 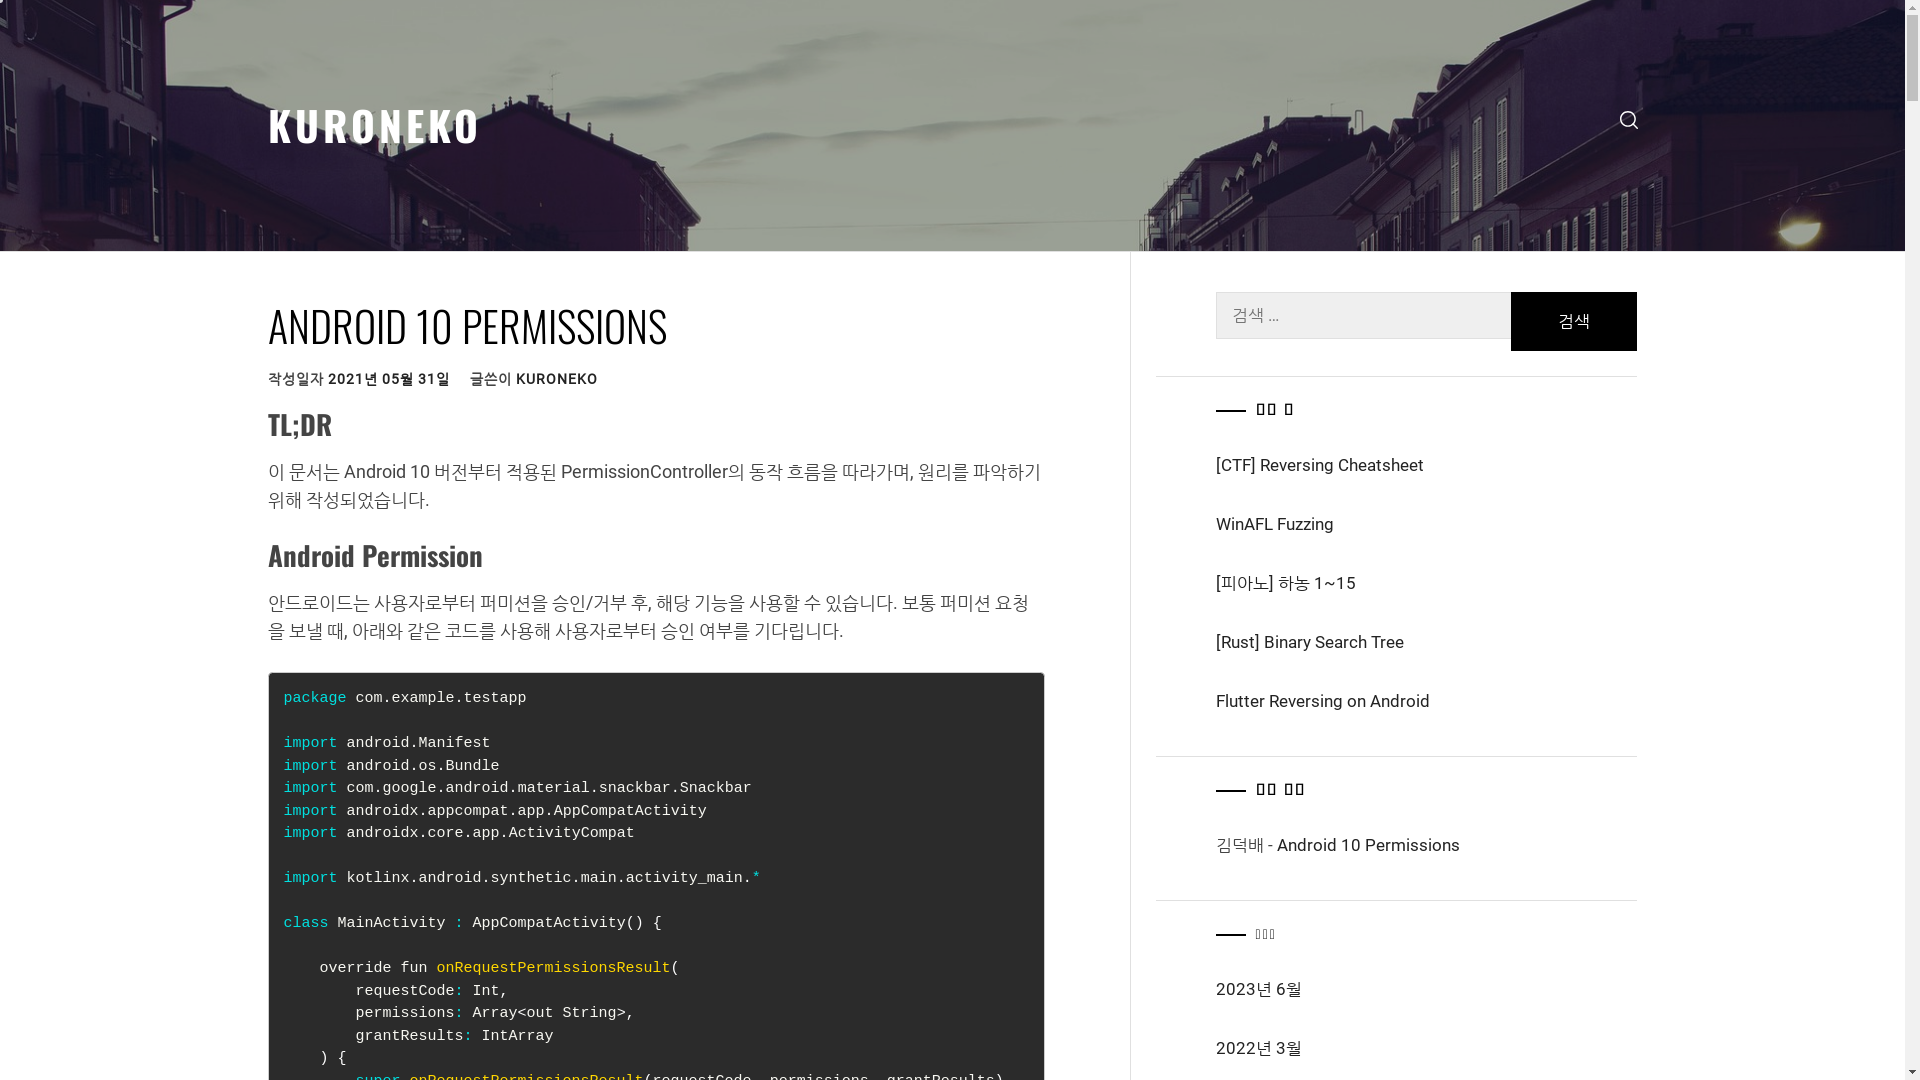 I want to click on [CTF] Reversing Cheatsheet, so click(x=1427, y=466).